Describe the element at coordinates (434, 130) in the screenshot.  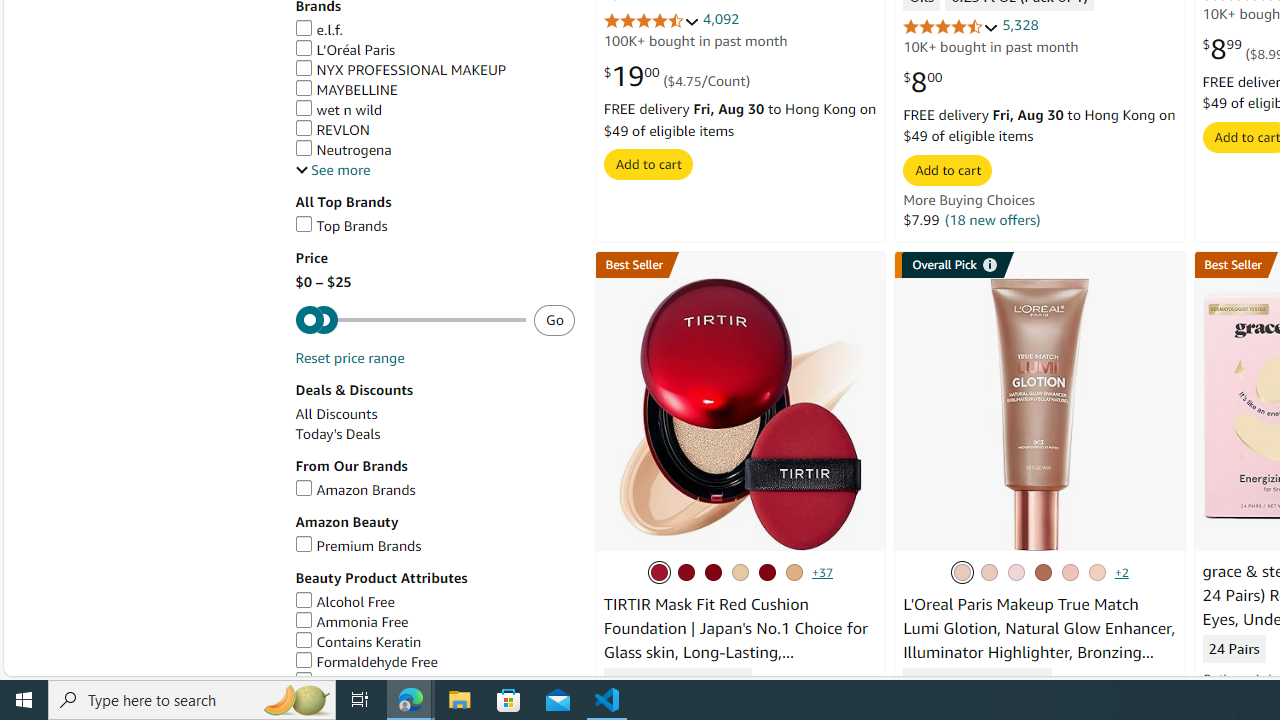
I see `REVLON` at that location.